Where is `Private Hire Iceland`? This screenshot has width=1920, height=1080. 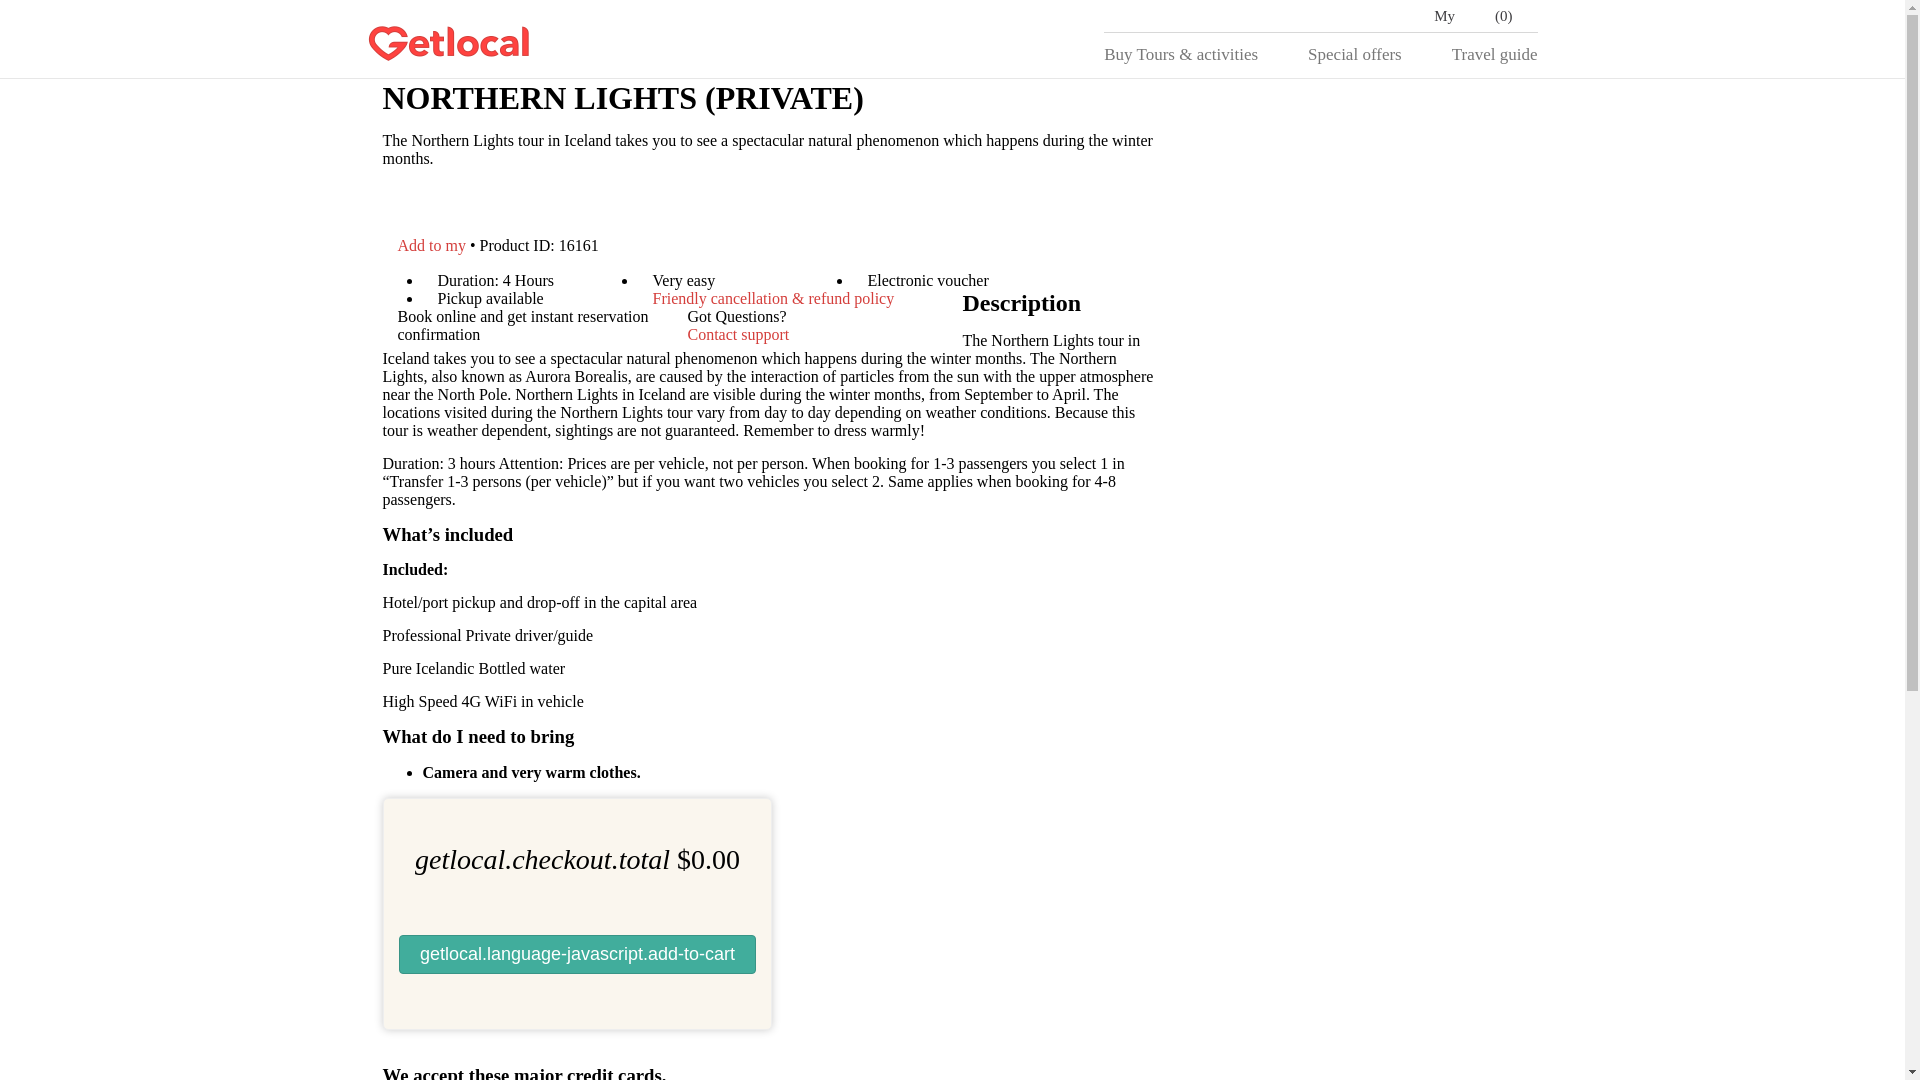
Private Hire Iceland is located at coordinates (738, 334).